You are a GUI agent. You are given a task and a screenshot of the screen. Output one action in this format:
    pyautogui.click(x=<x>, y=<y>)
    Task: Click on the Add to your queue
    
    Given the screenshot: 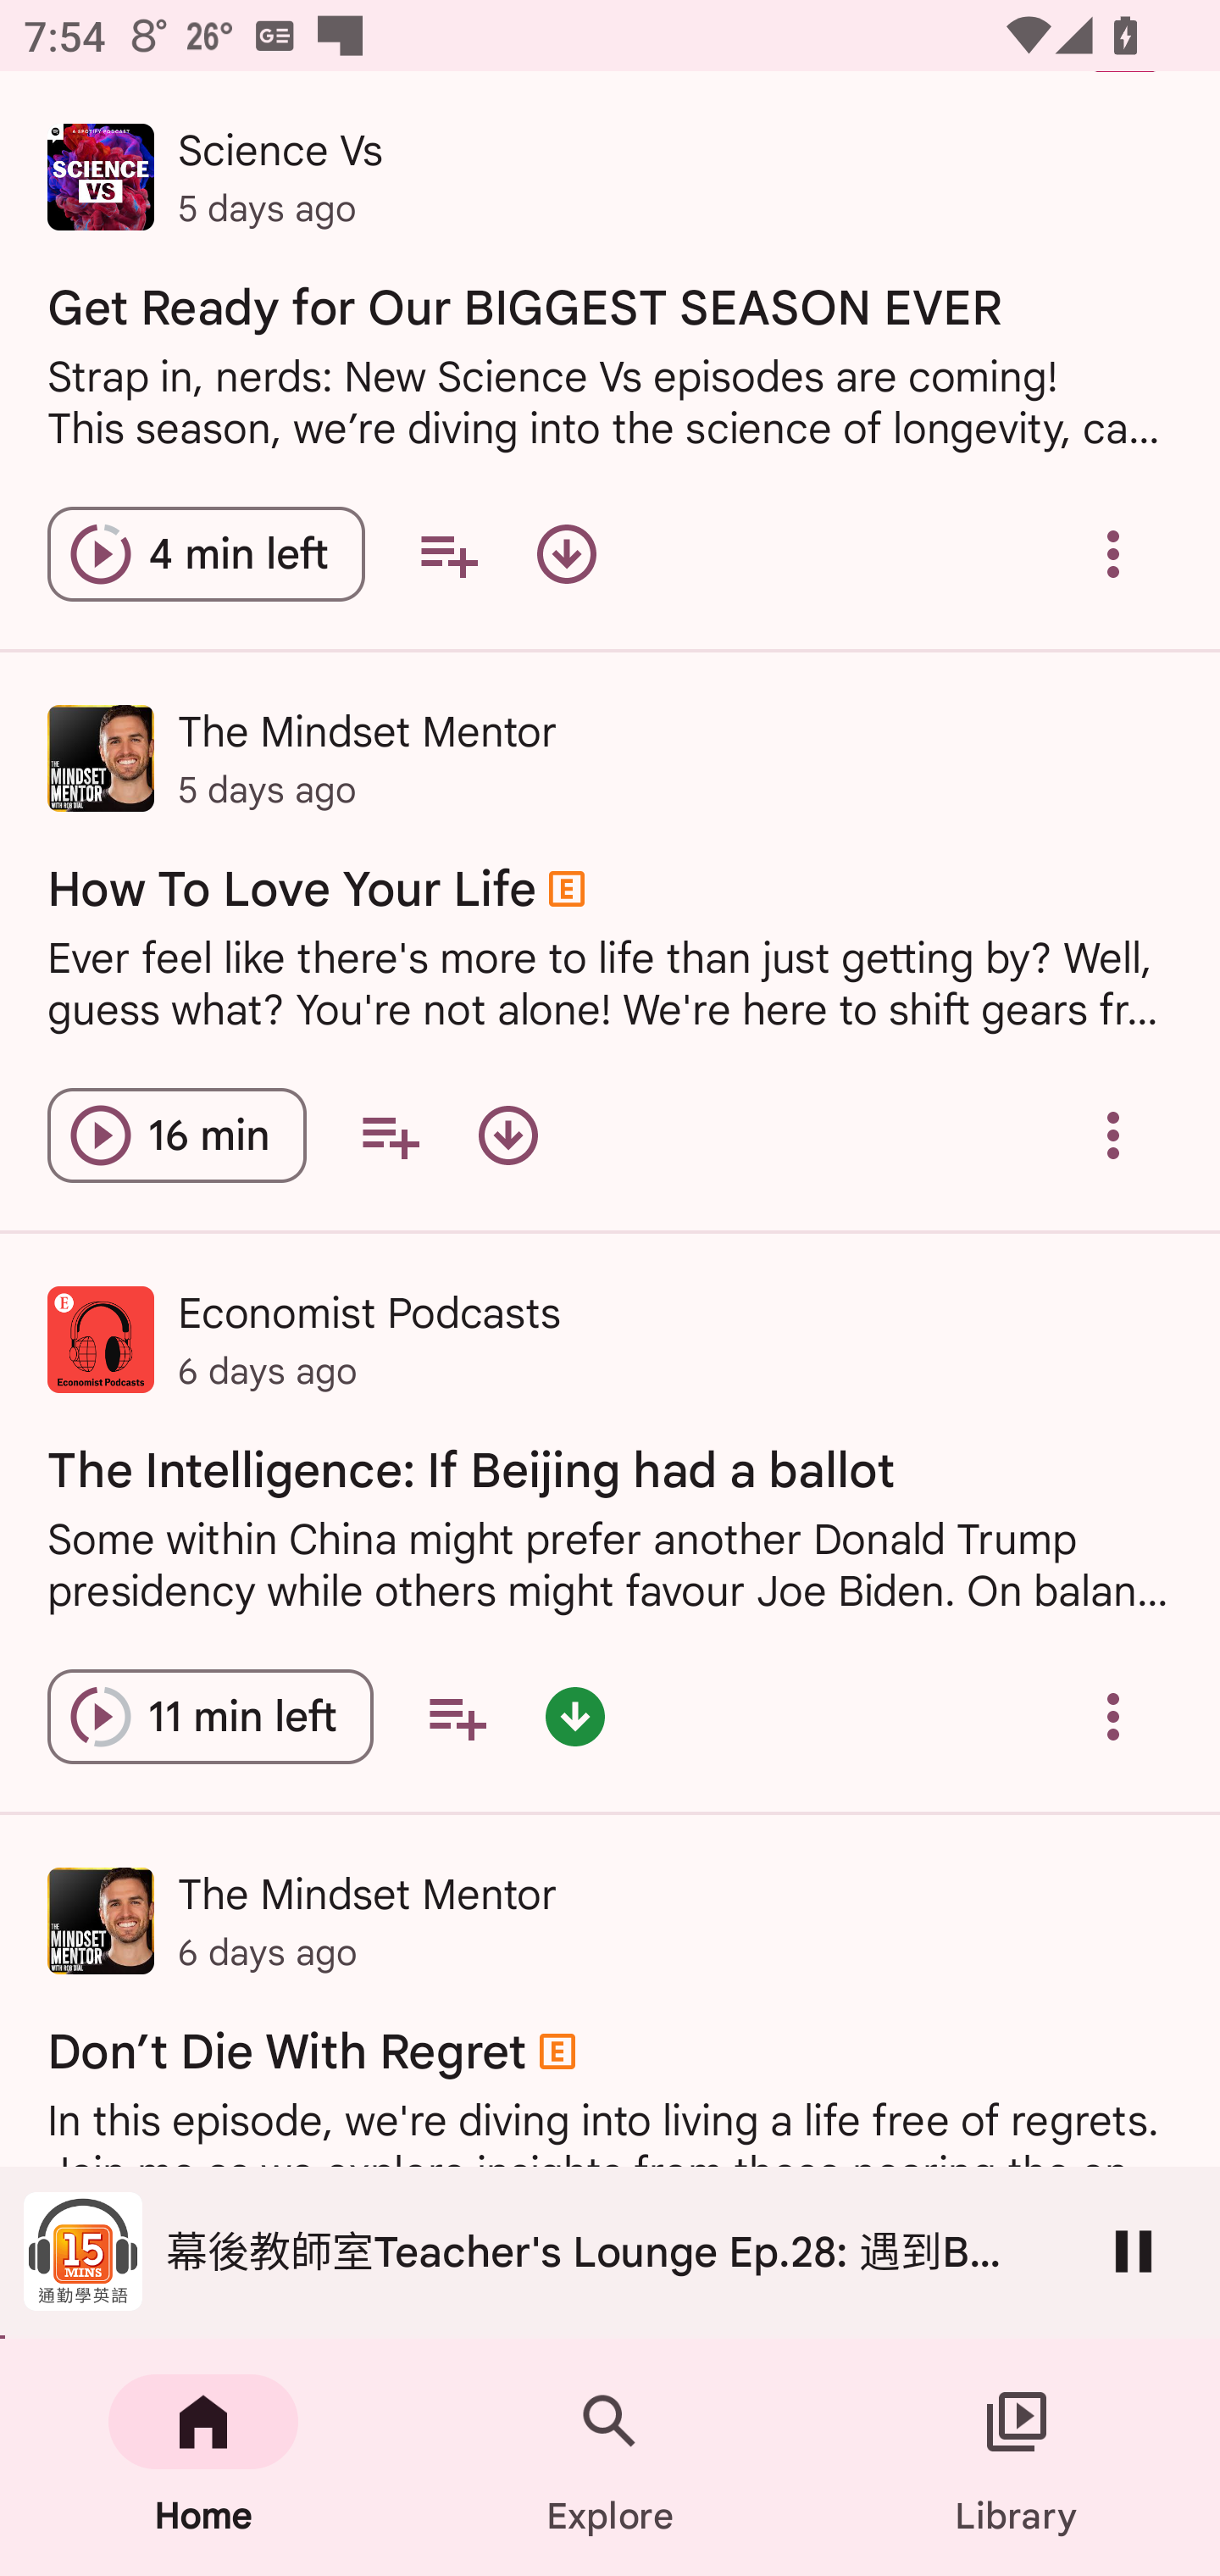 What is the action you would take?
    pyautogui.click(x=390, y=1134)
    